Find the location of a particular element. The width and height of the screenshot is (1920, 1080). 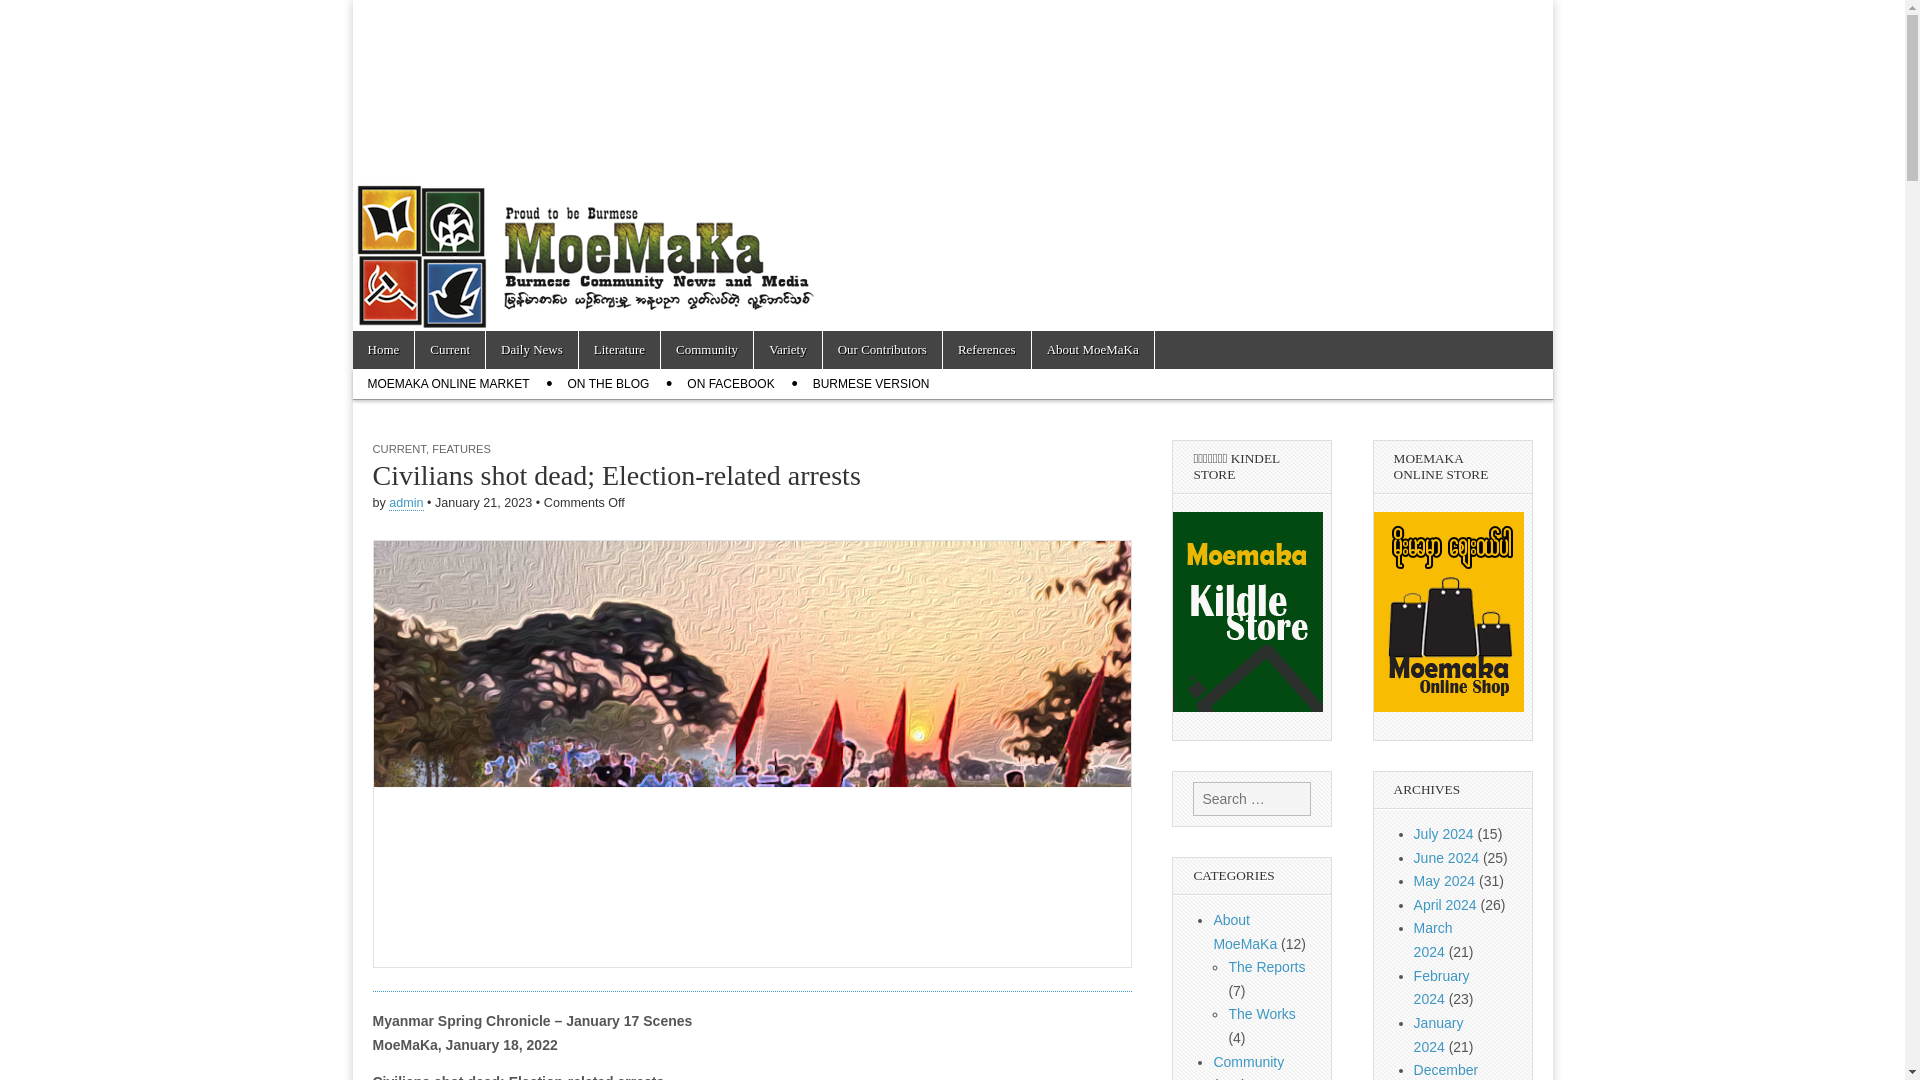

ON THE BLOG is located at coordinates (608, 384).